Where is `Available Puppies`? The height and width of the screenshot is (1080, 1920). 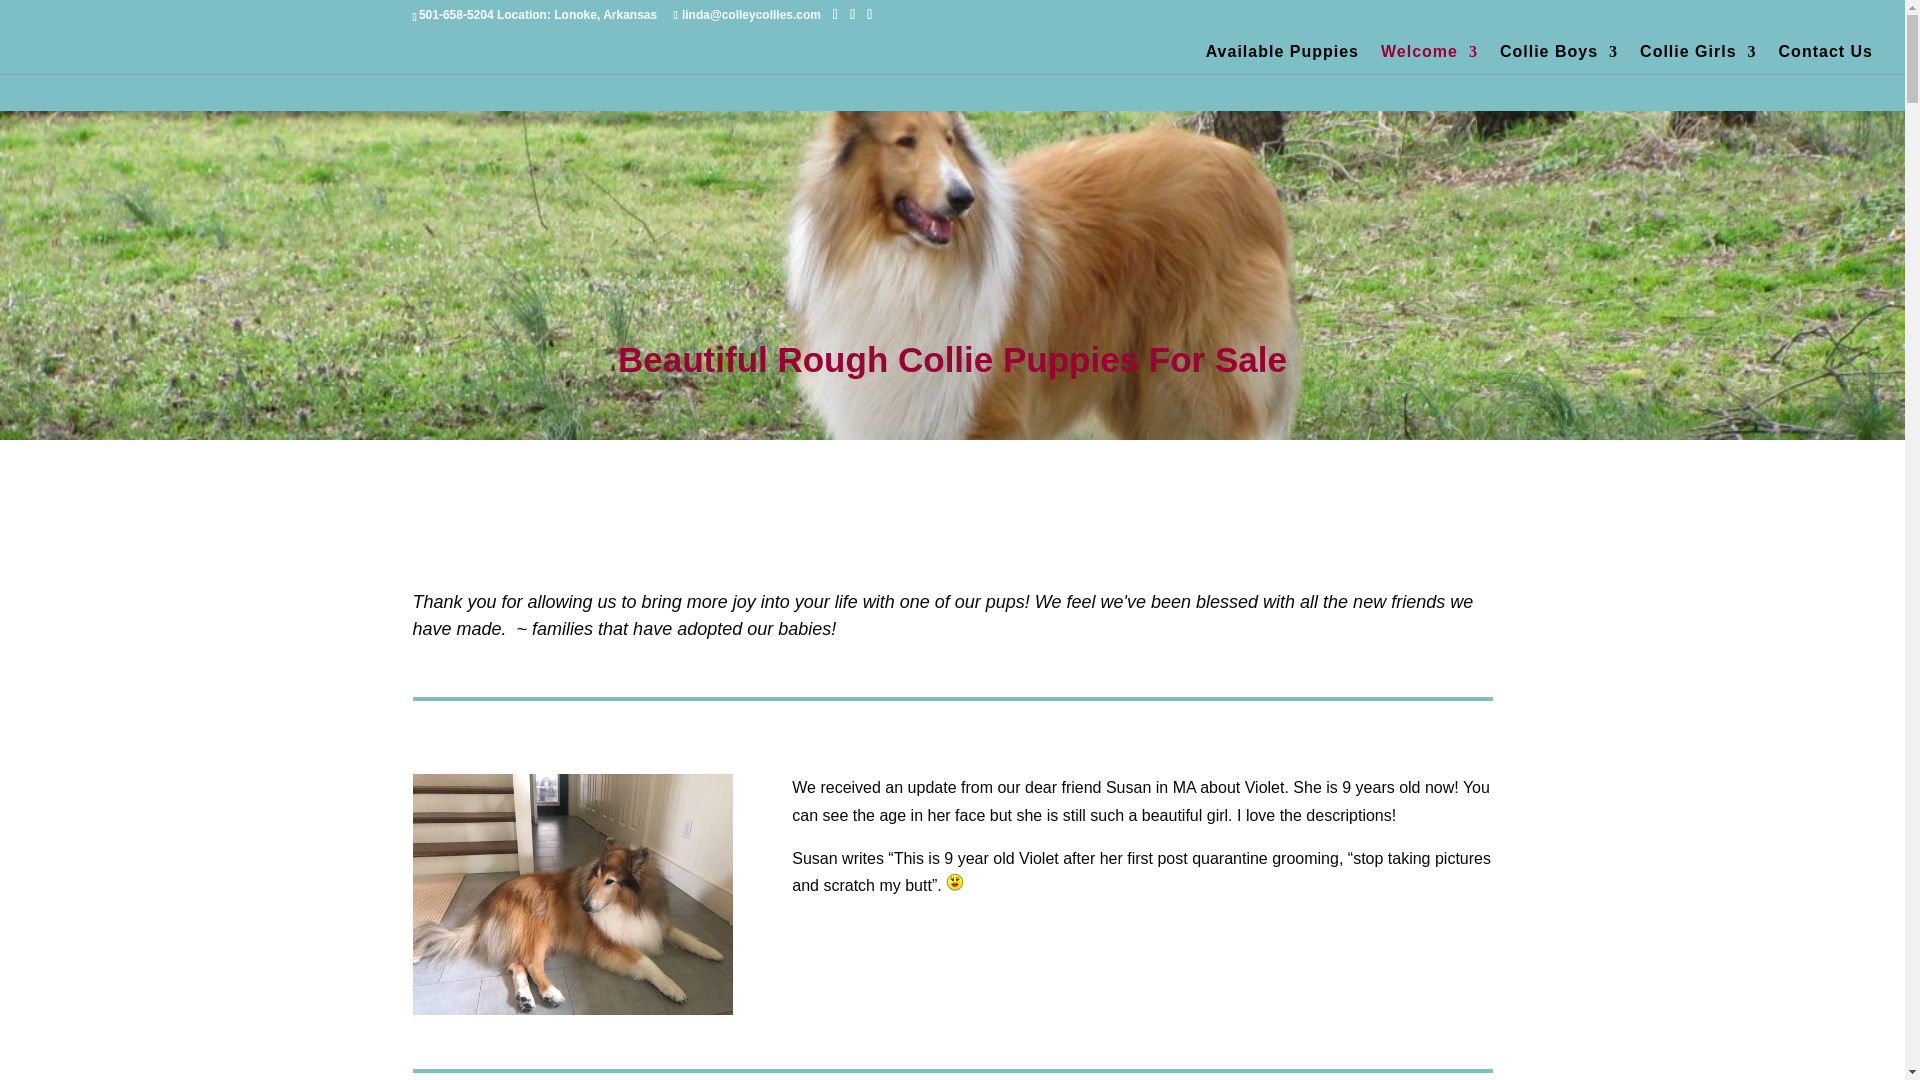
Available Puppies is located at coordinates (1282, 60).